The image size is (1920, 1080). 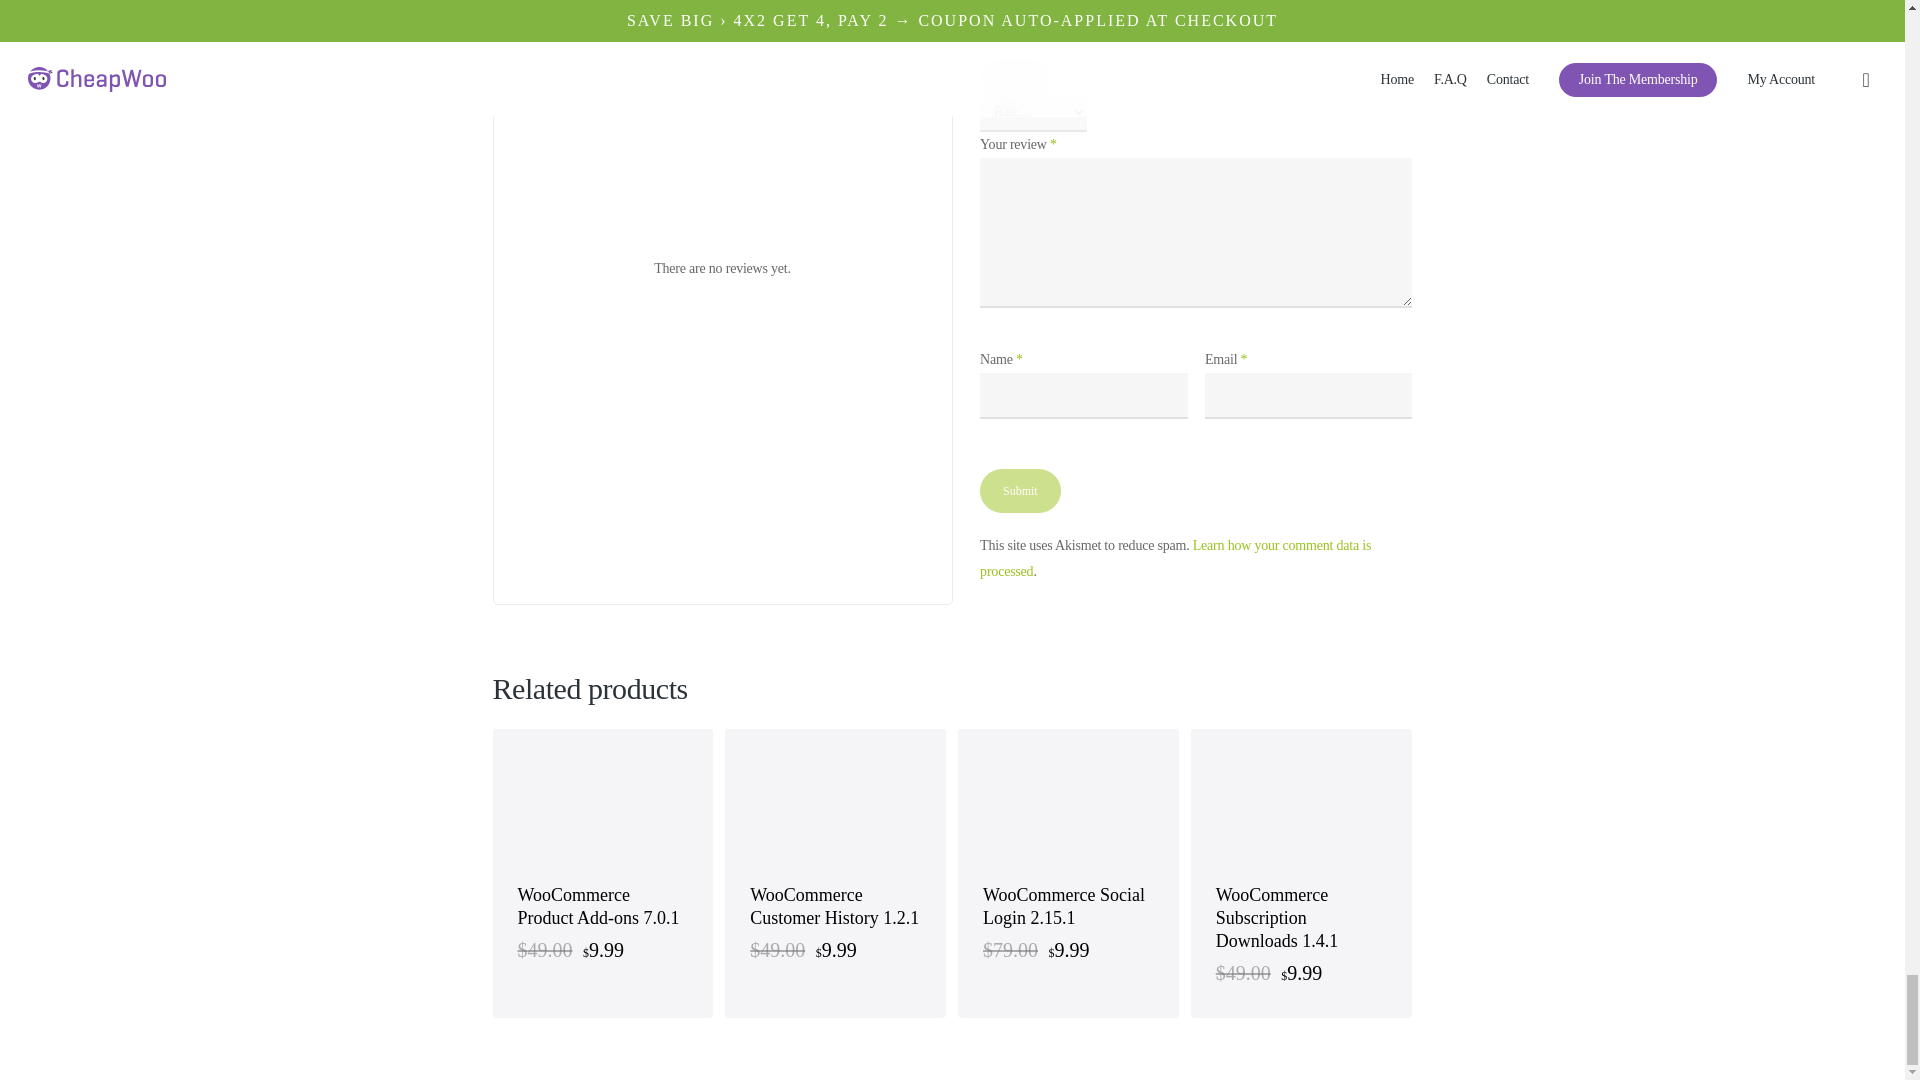 What do you see at coordinates (604, 906) in the screenshot?
I see `WooCommerce Product Add-ons 7.0.1` at bounding box center [604, 906].